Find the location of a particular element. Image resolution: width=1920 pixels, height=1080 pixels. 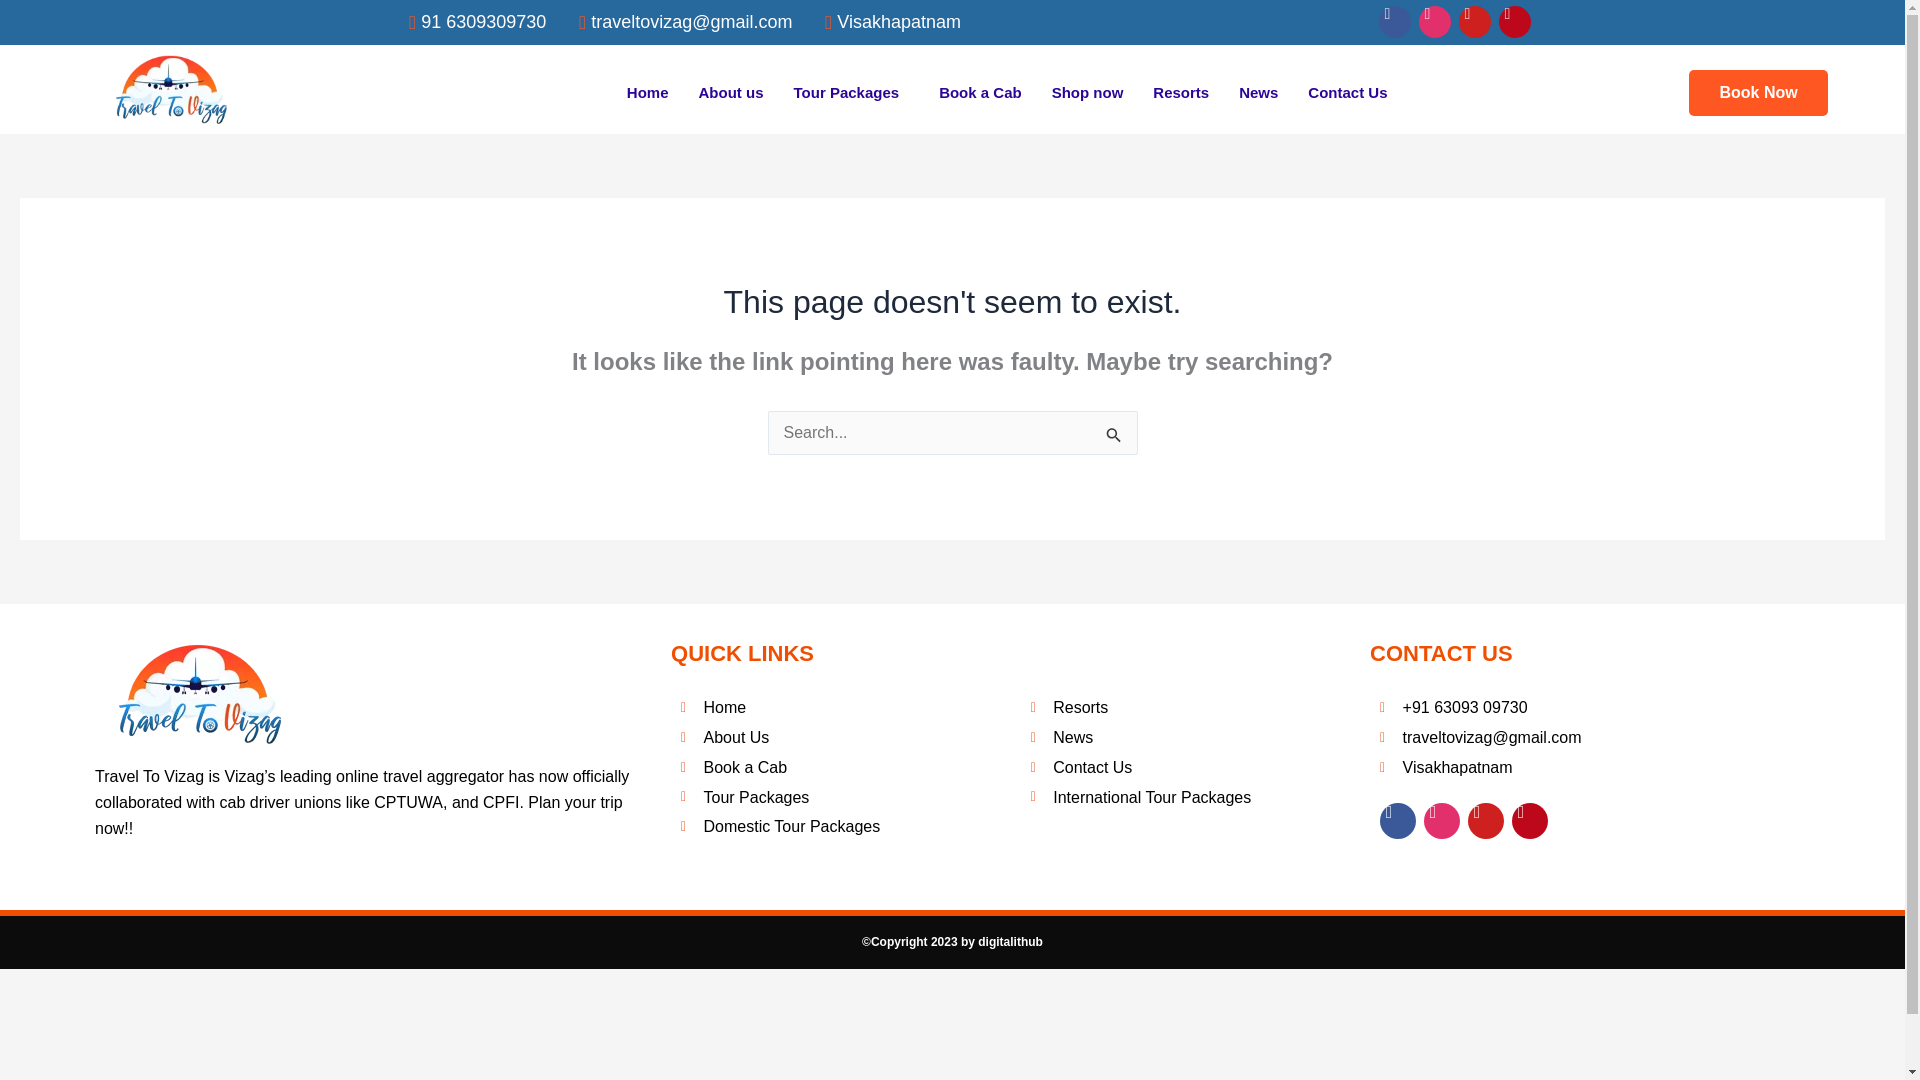

Home is located at coordinates (648, 92).